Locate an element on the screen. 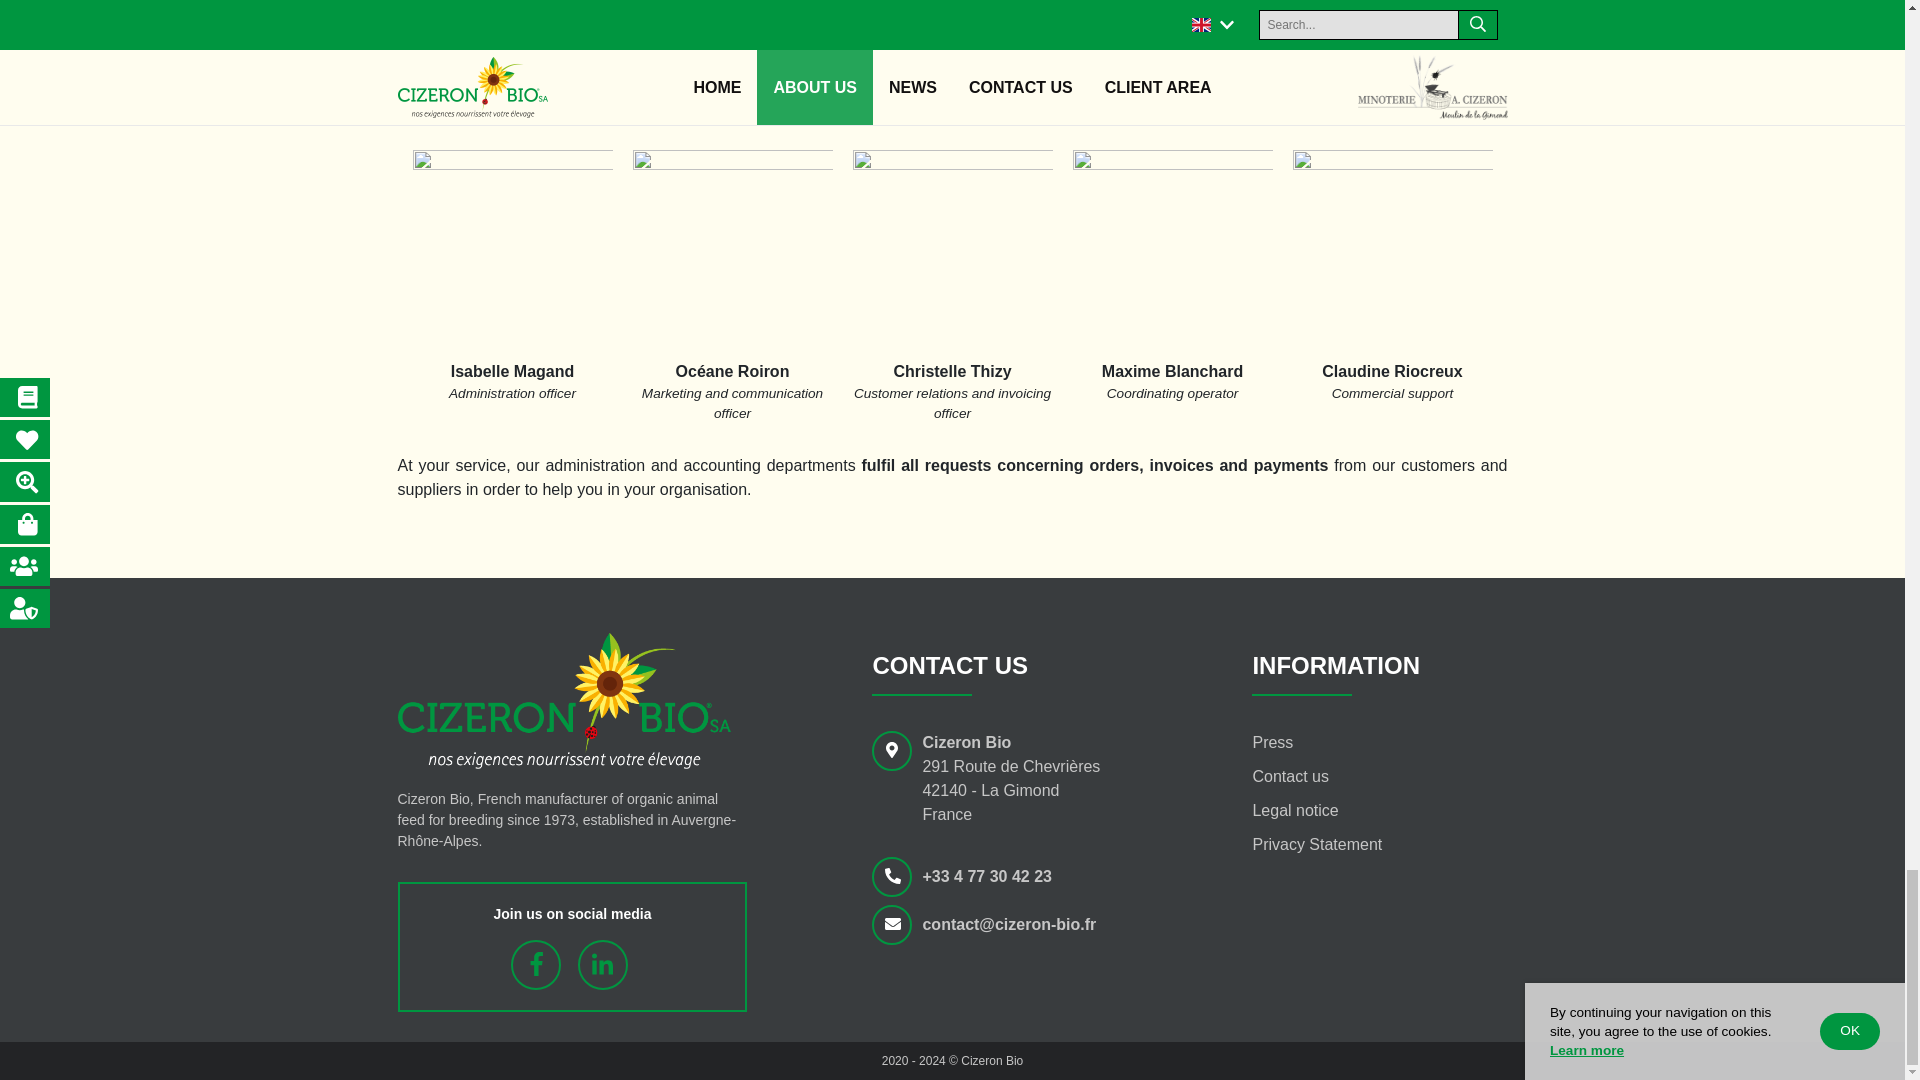 This screenshot has height=1080, width=1920. Privacy Statement is located at coordinates (1316, 844).